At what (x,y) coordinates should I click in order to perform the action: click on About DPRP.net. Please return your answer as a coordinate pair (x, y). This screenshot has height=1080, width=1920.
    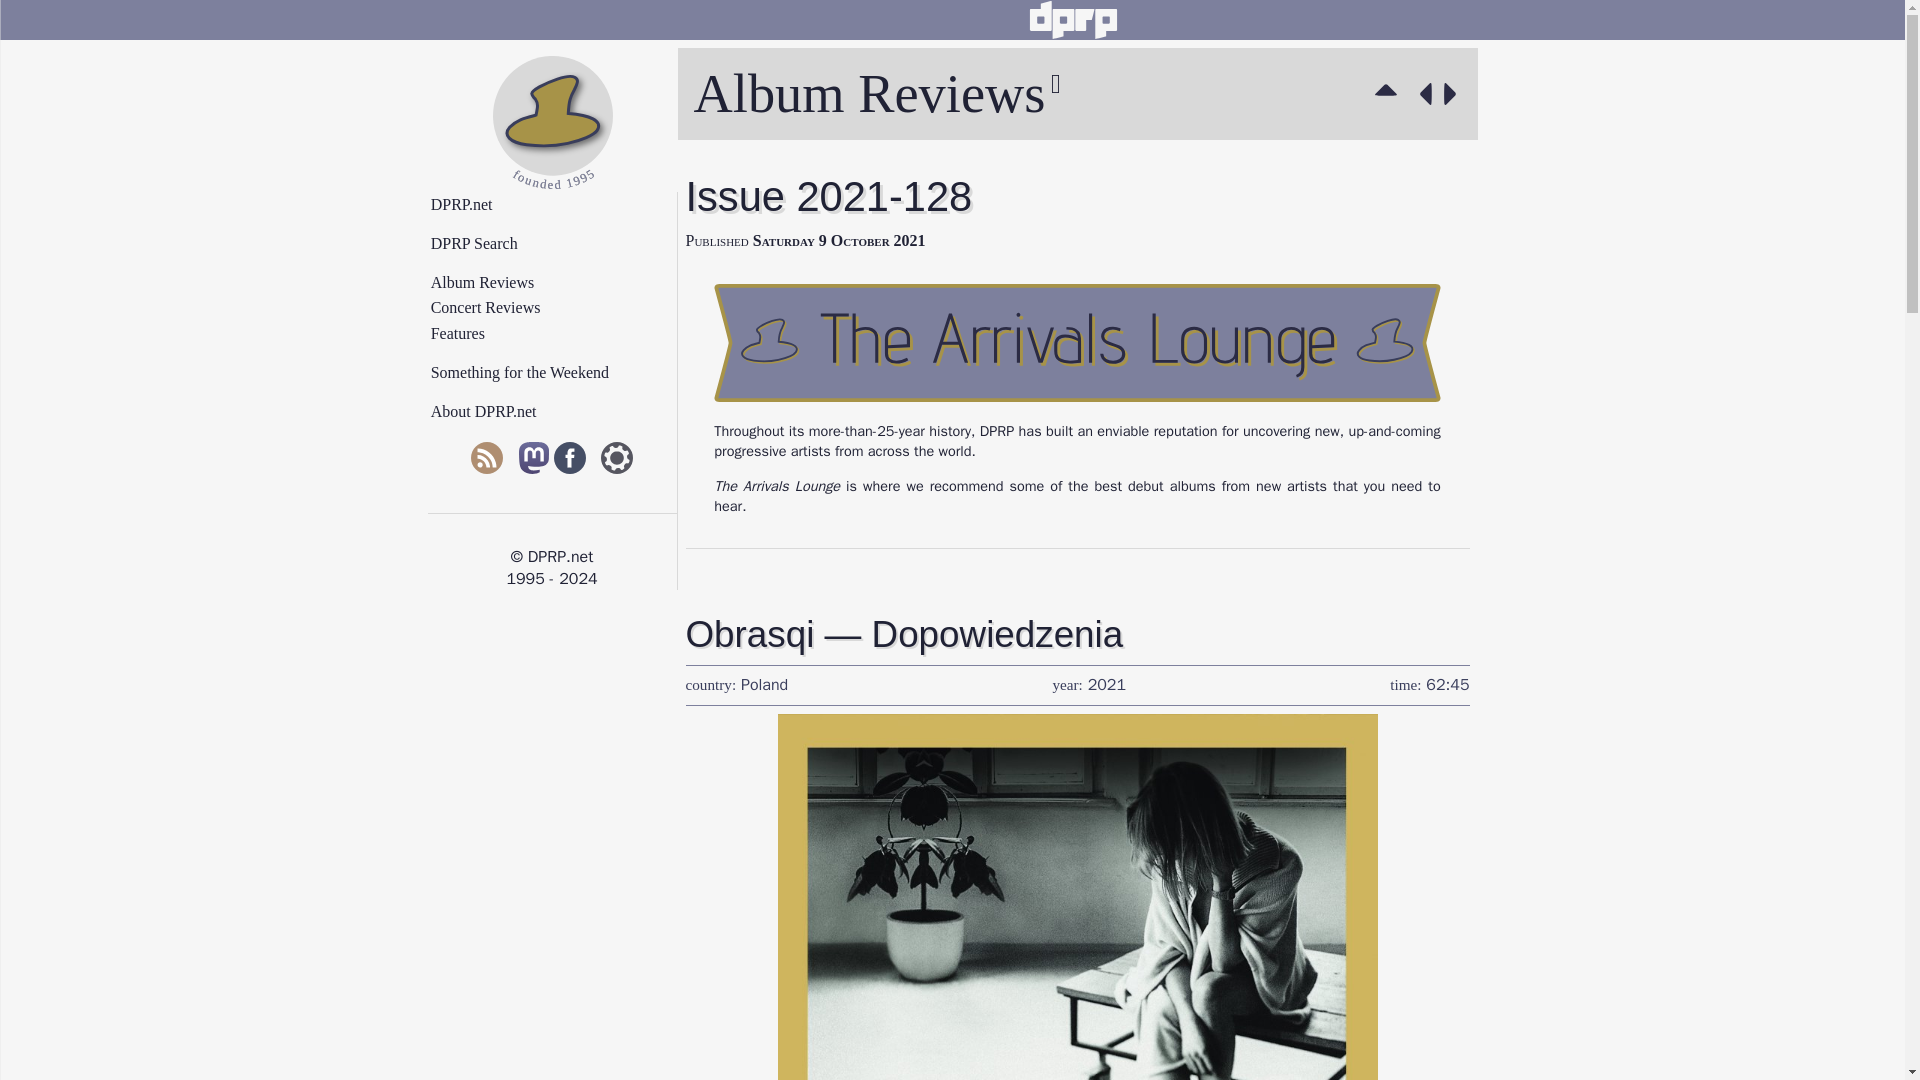
    Looking at the image, I should click on (560, 412).